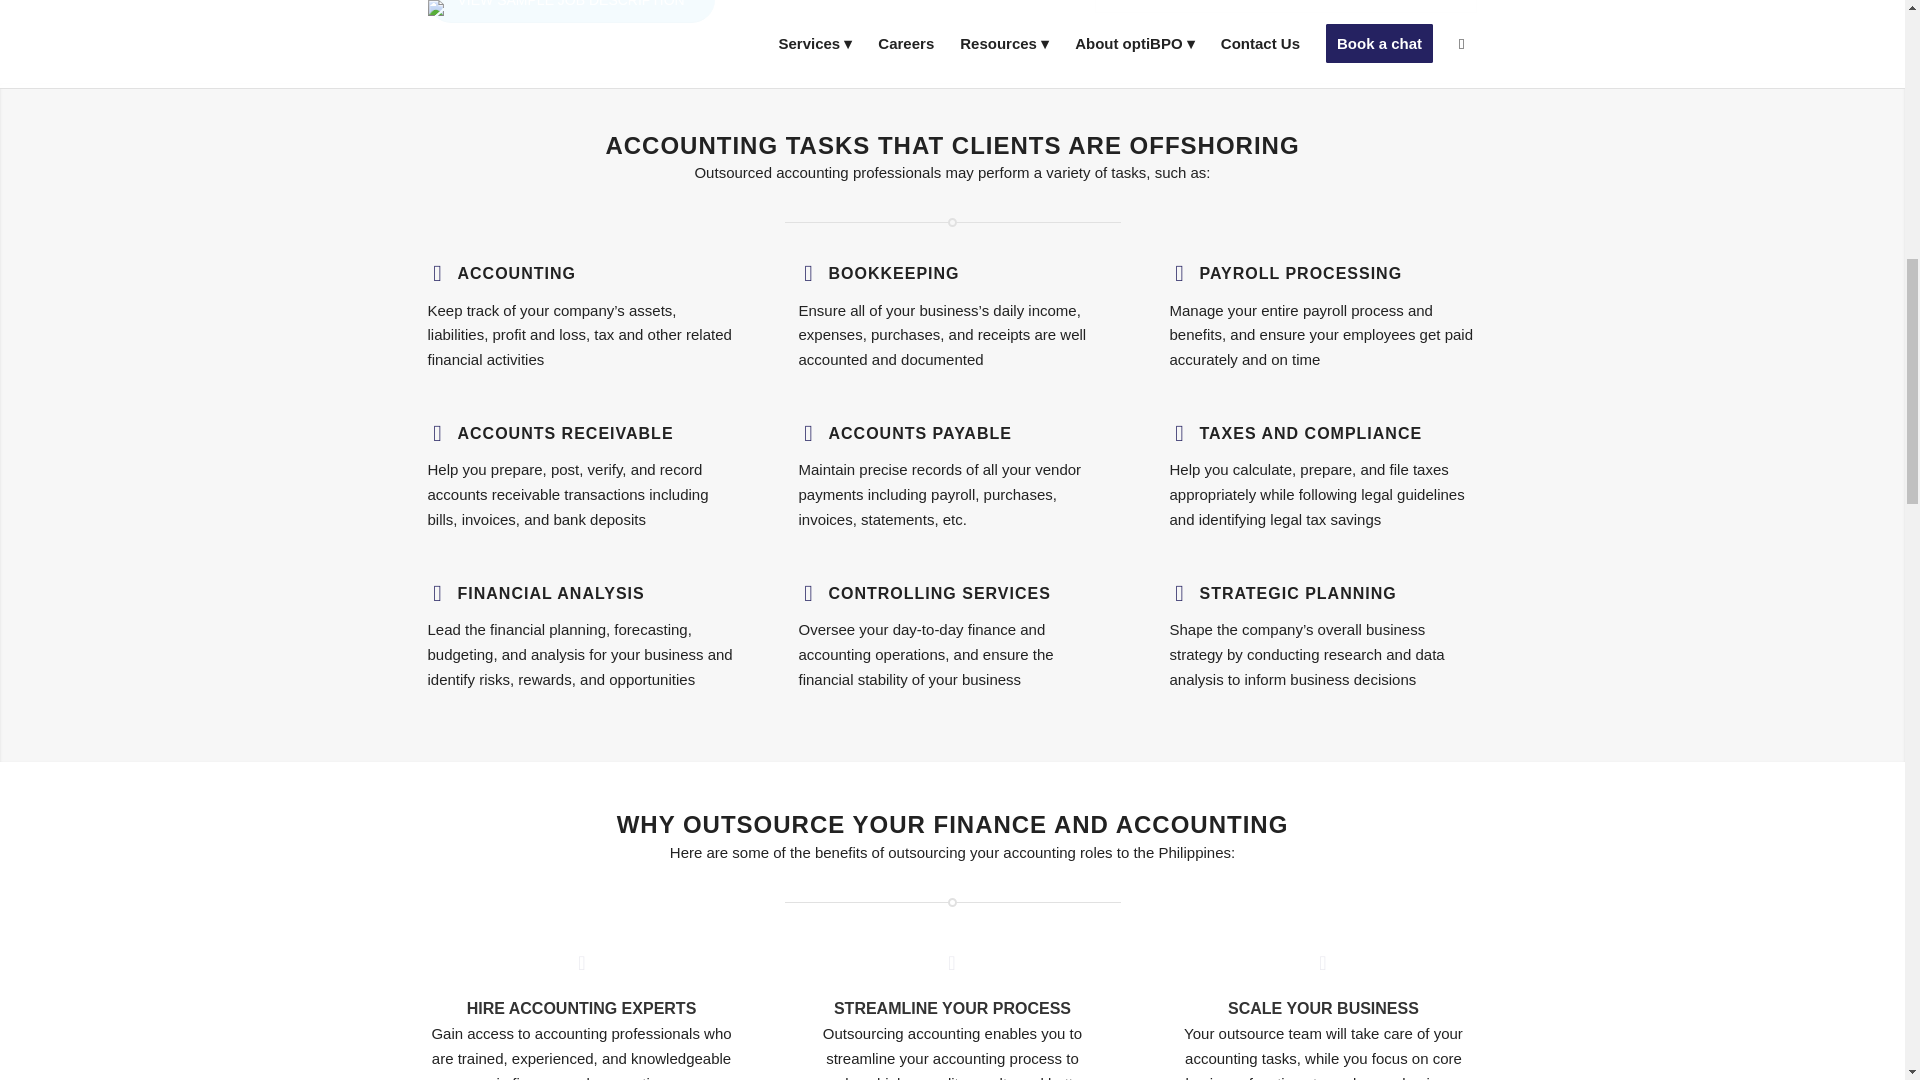 The height and width of the screenshot is (1080, 1920). I want to click on VIEW SAMPLE JOB DESCRIPTION, so click(571, 11).